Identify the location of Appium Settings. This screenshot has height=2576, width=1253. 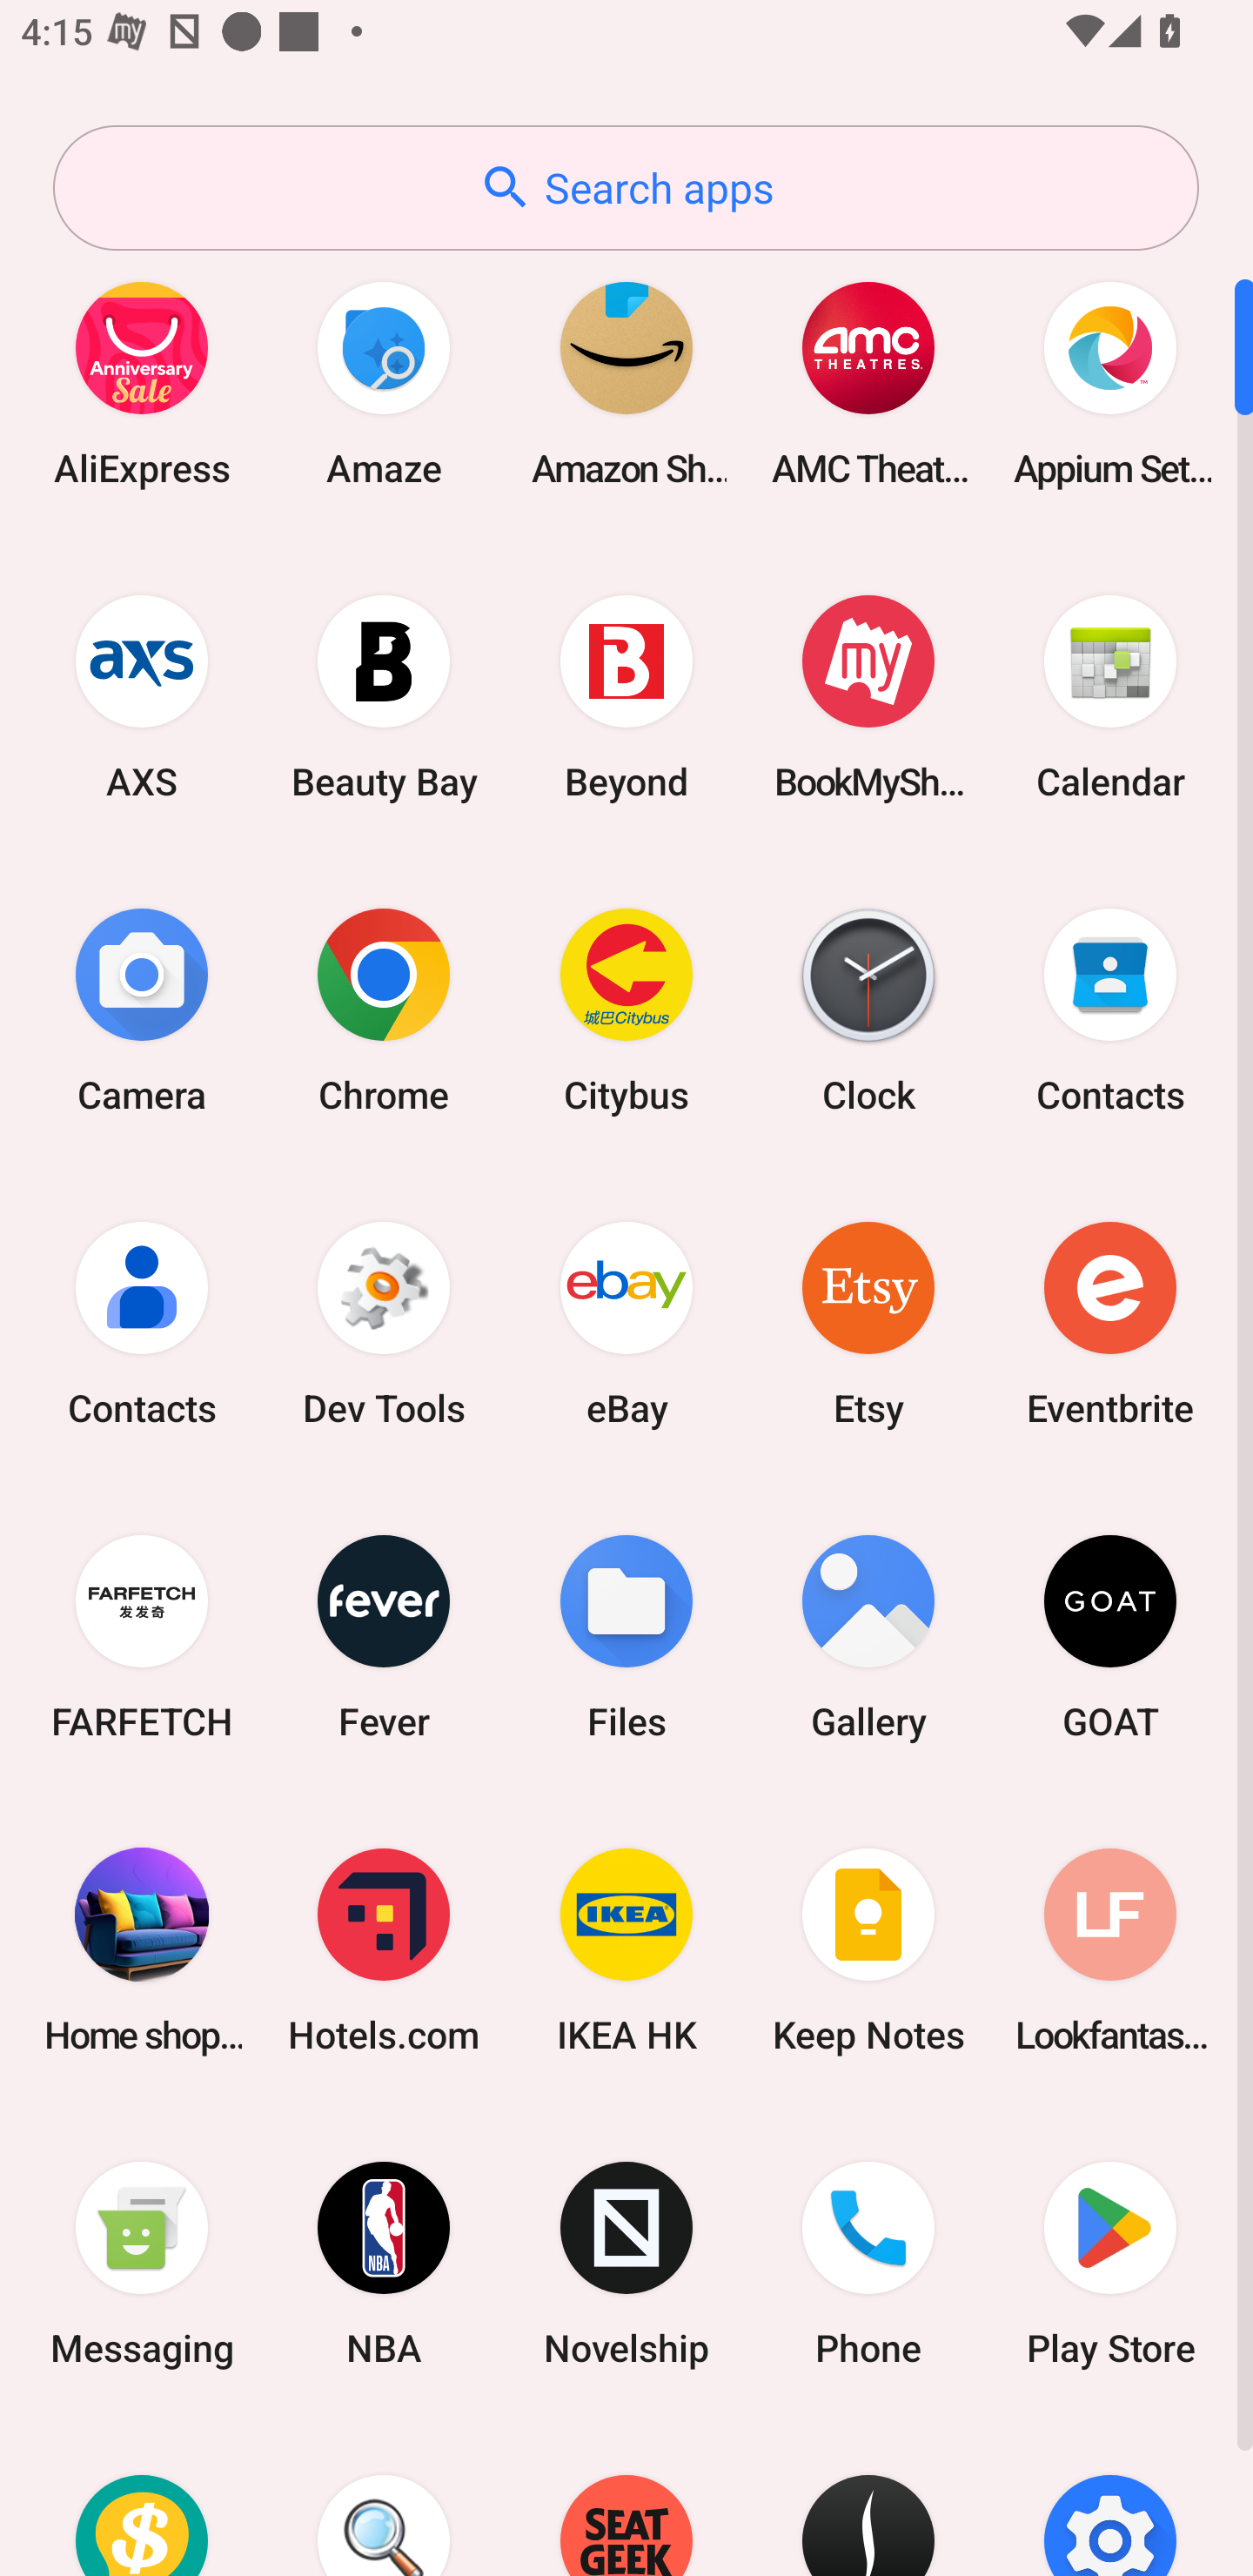
(1110, 383).